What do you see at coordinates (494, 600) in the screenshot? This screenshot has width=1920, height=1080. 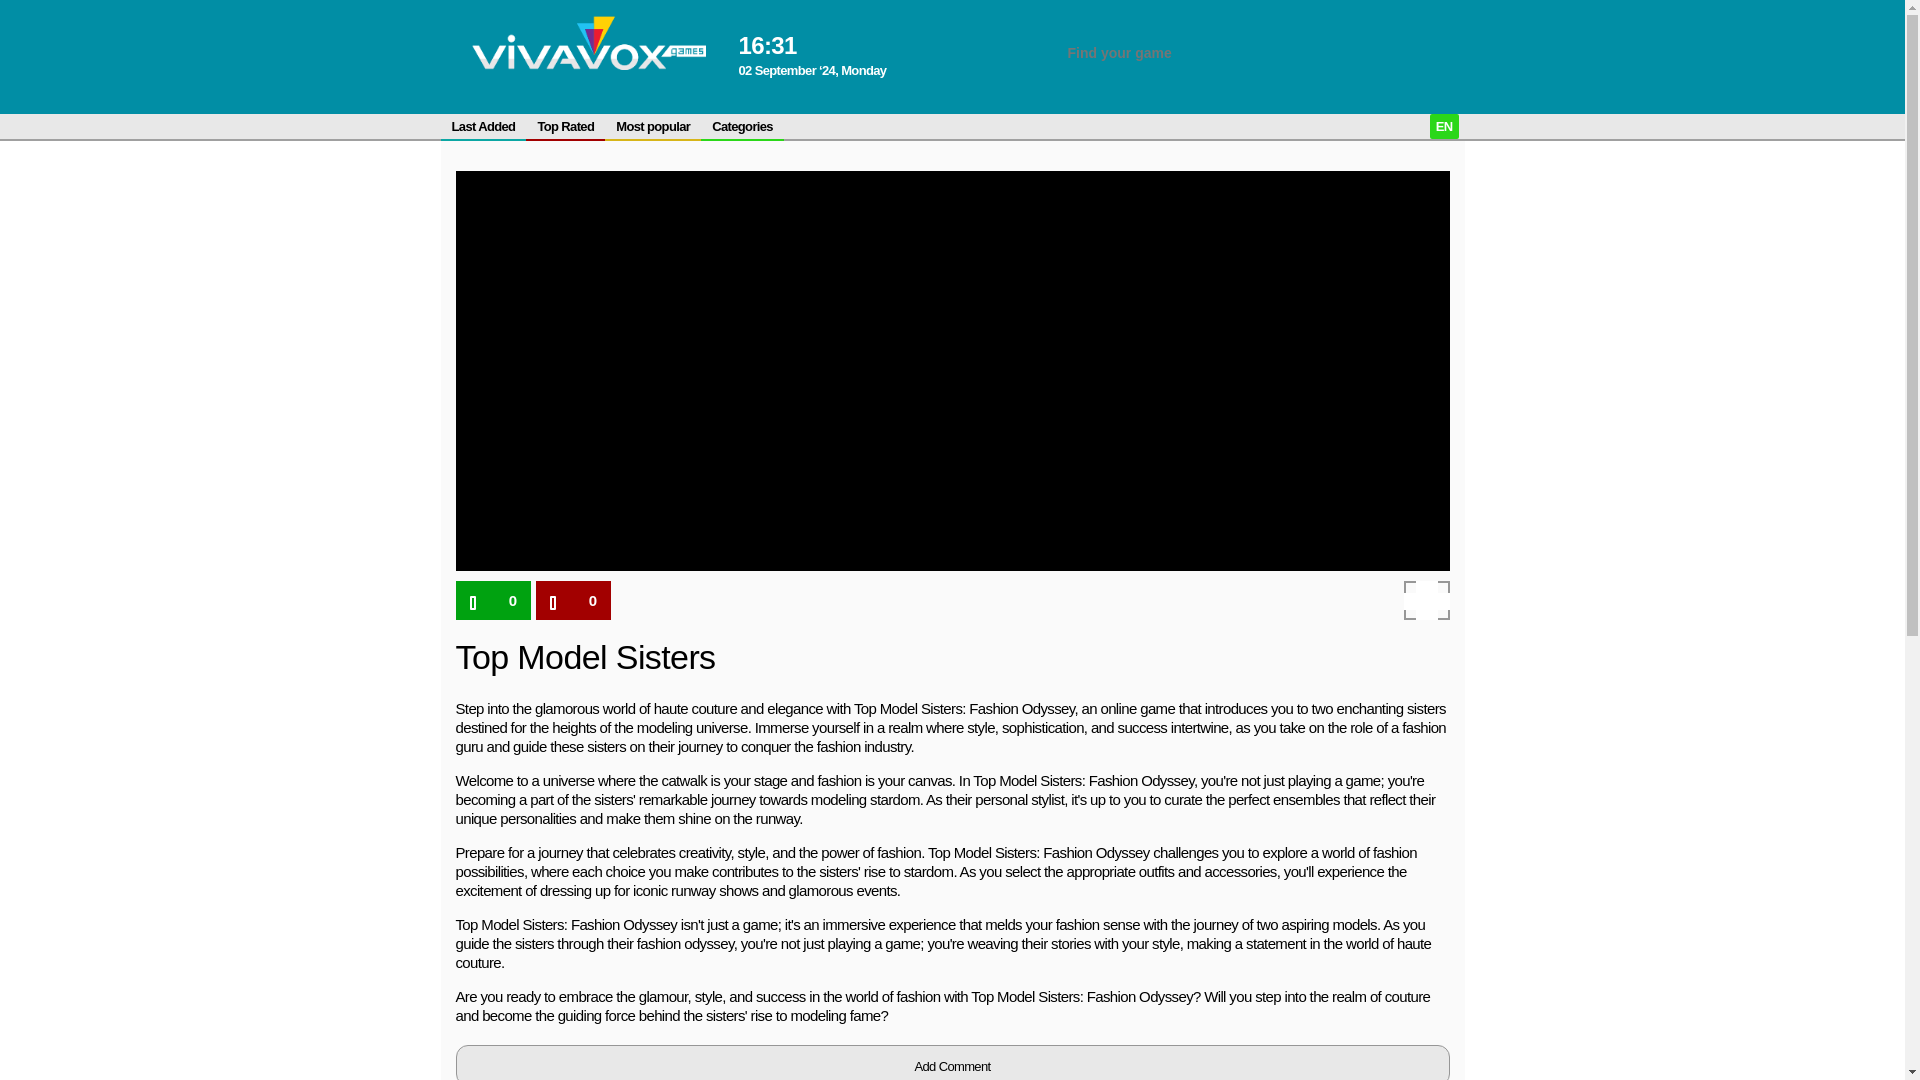 I see `Like!` at bounding box center [494, 600].